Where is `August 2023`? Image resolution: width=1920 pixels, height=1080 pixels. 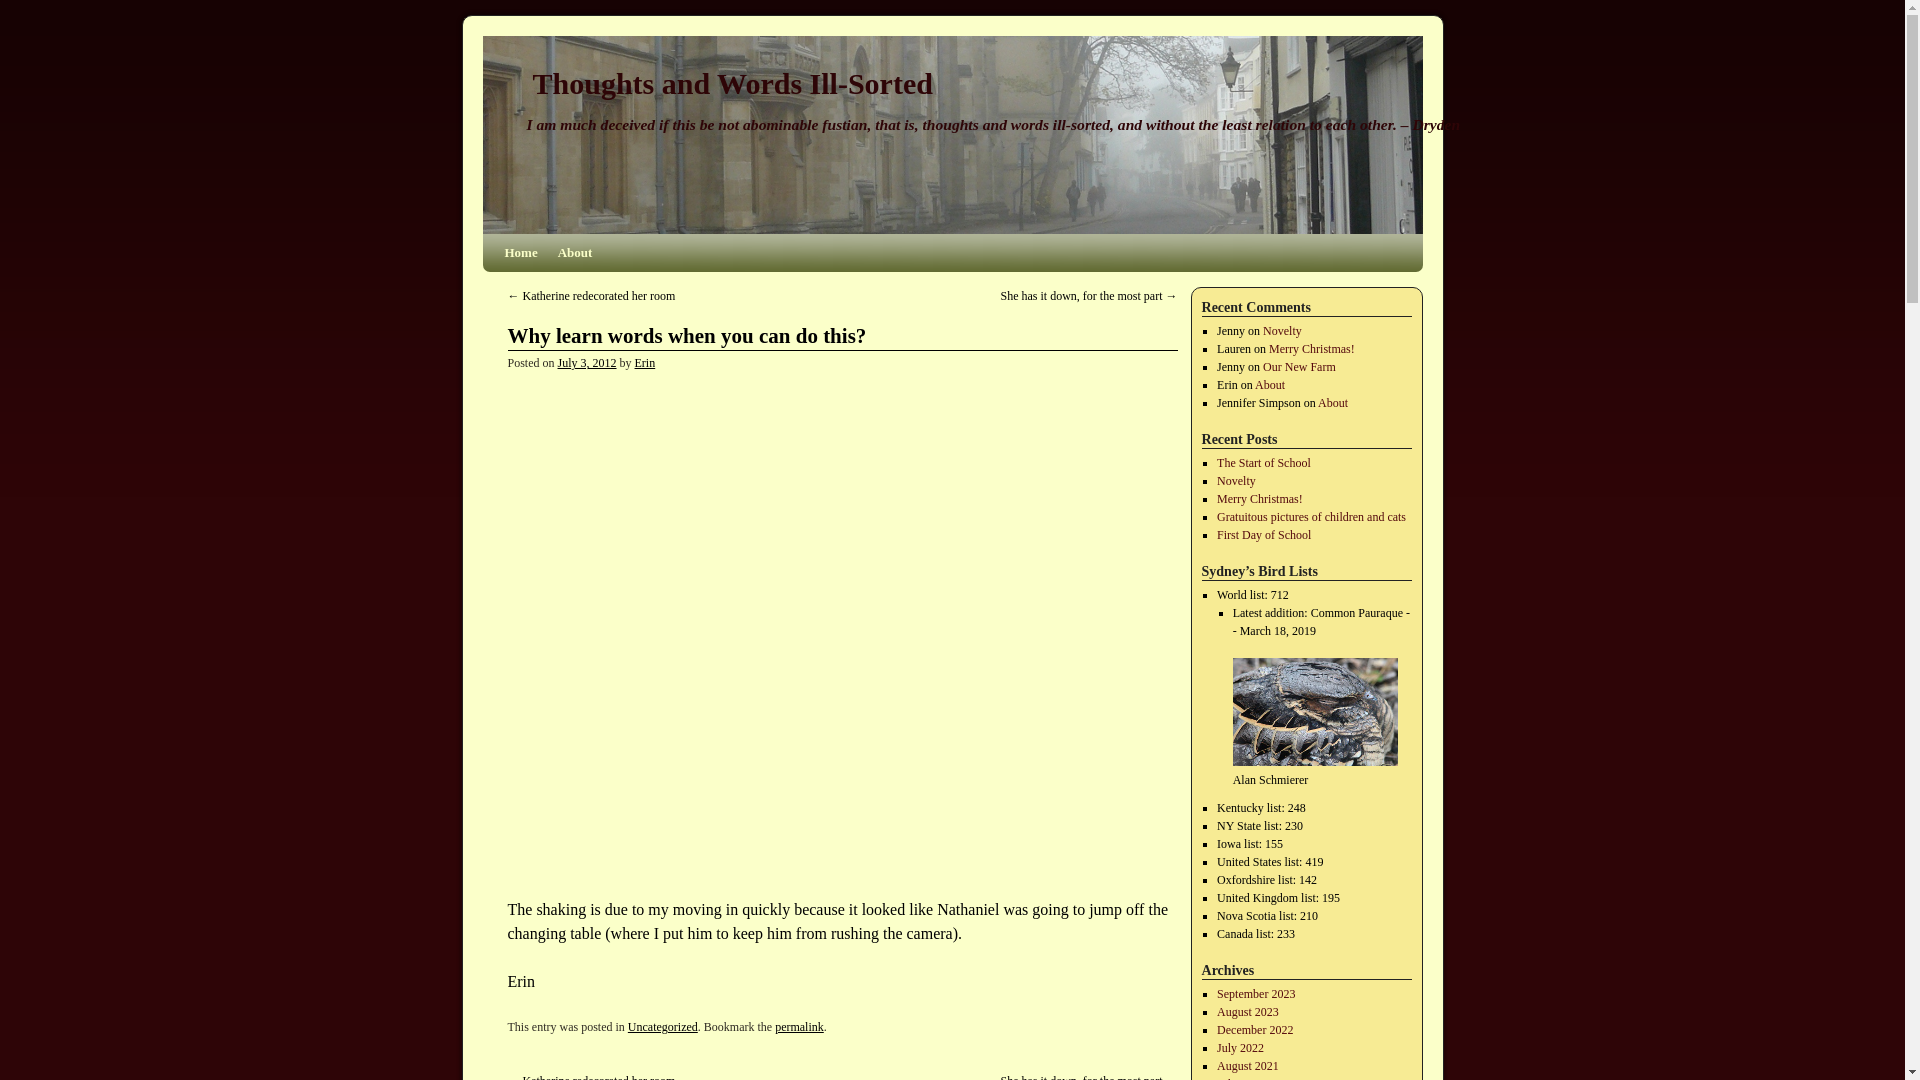 August 2023 is located at coordinates (1248, 1012).